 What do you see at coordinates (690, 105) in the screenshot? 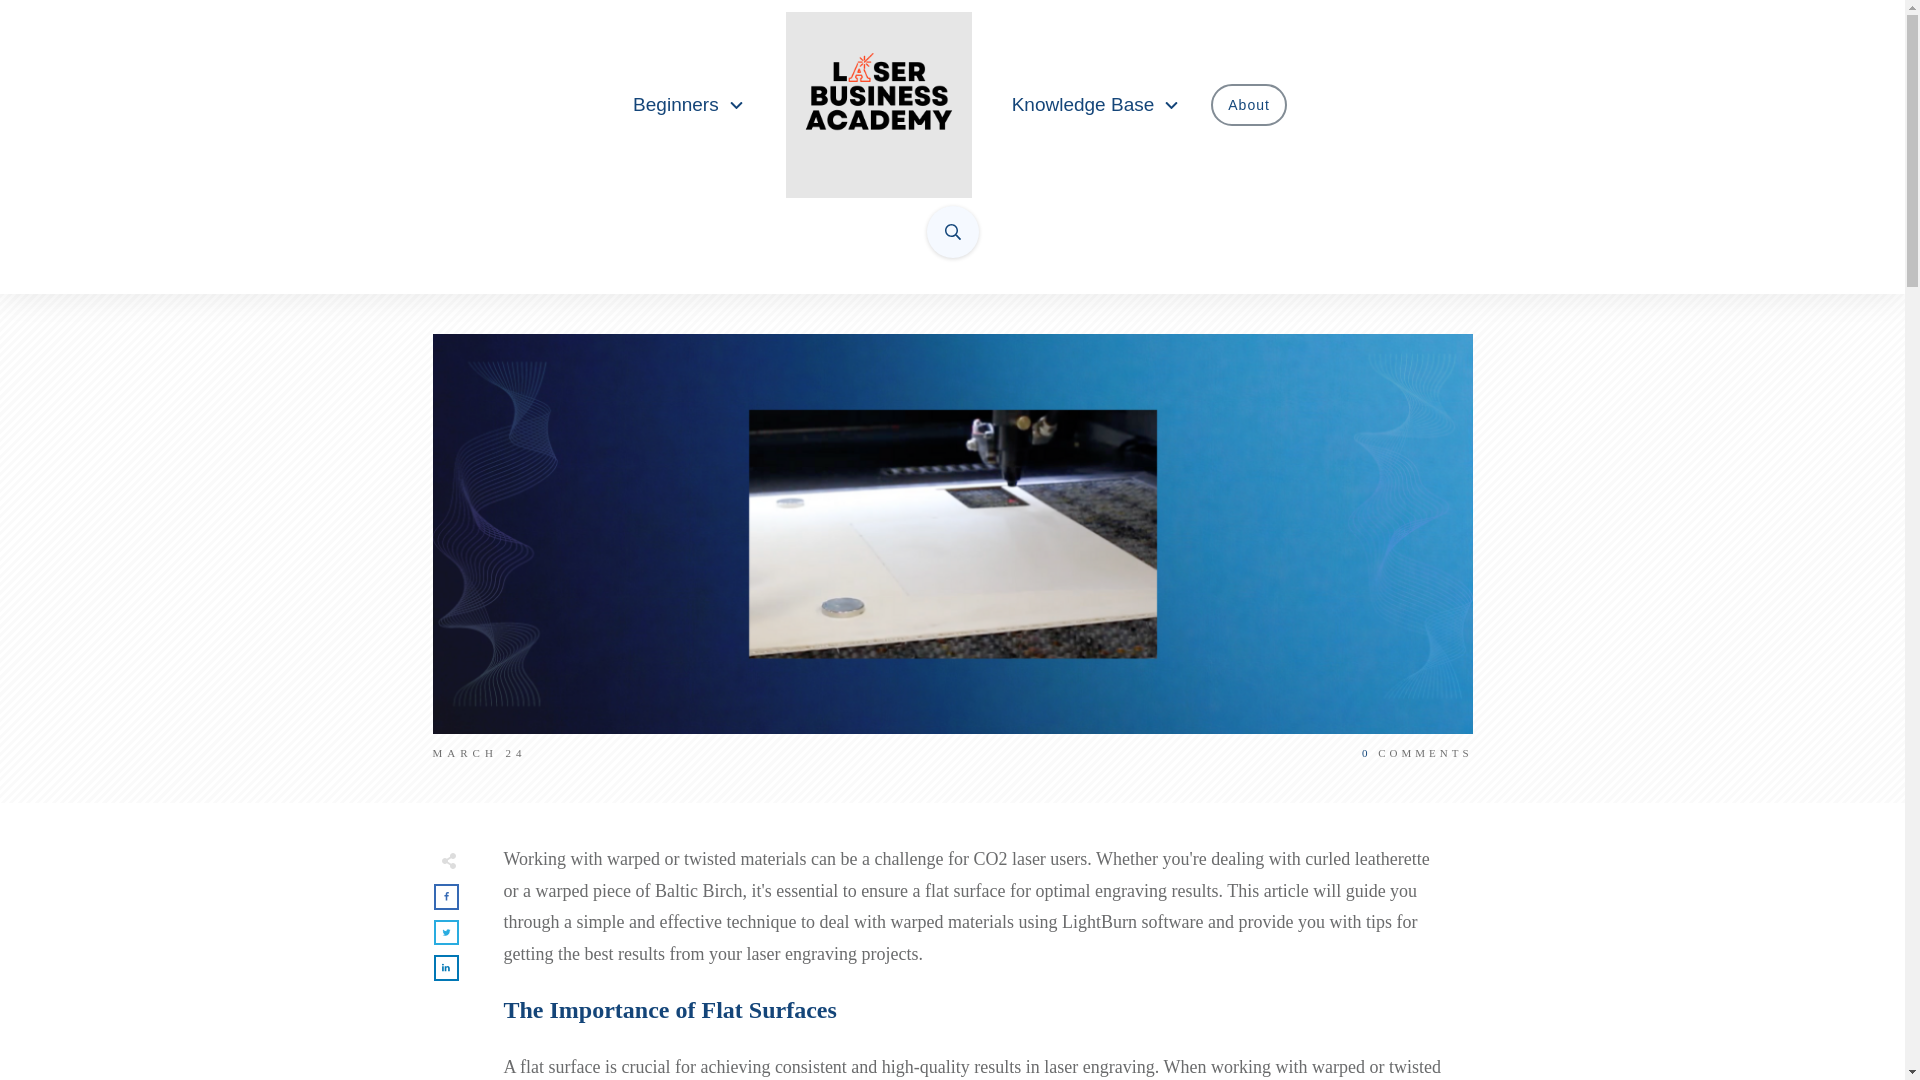
I see `Beginners` at bounding box center [690, 105].